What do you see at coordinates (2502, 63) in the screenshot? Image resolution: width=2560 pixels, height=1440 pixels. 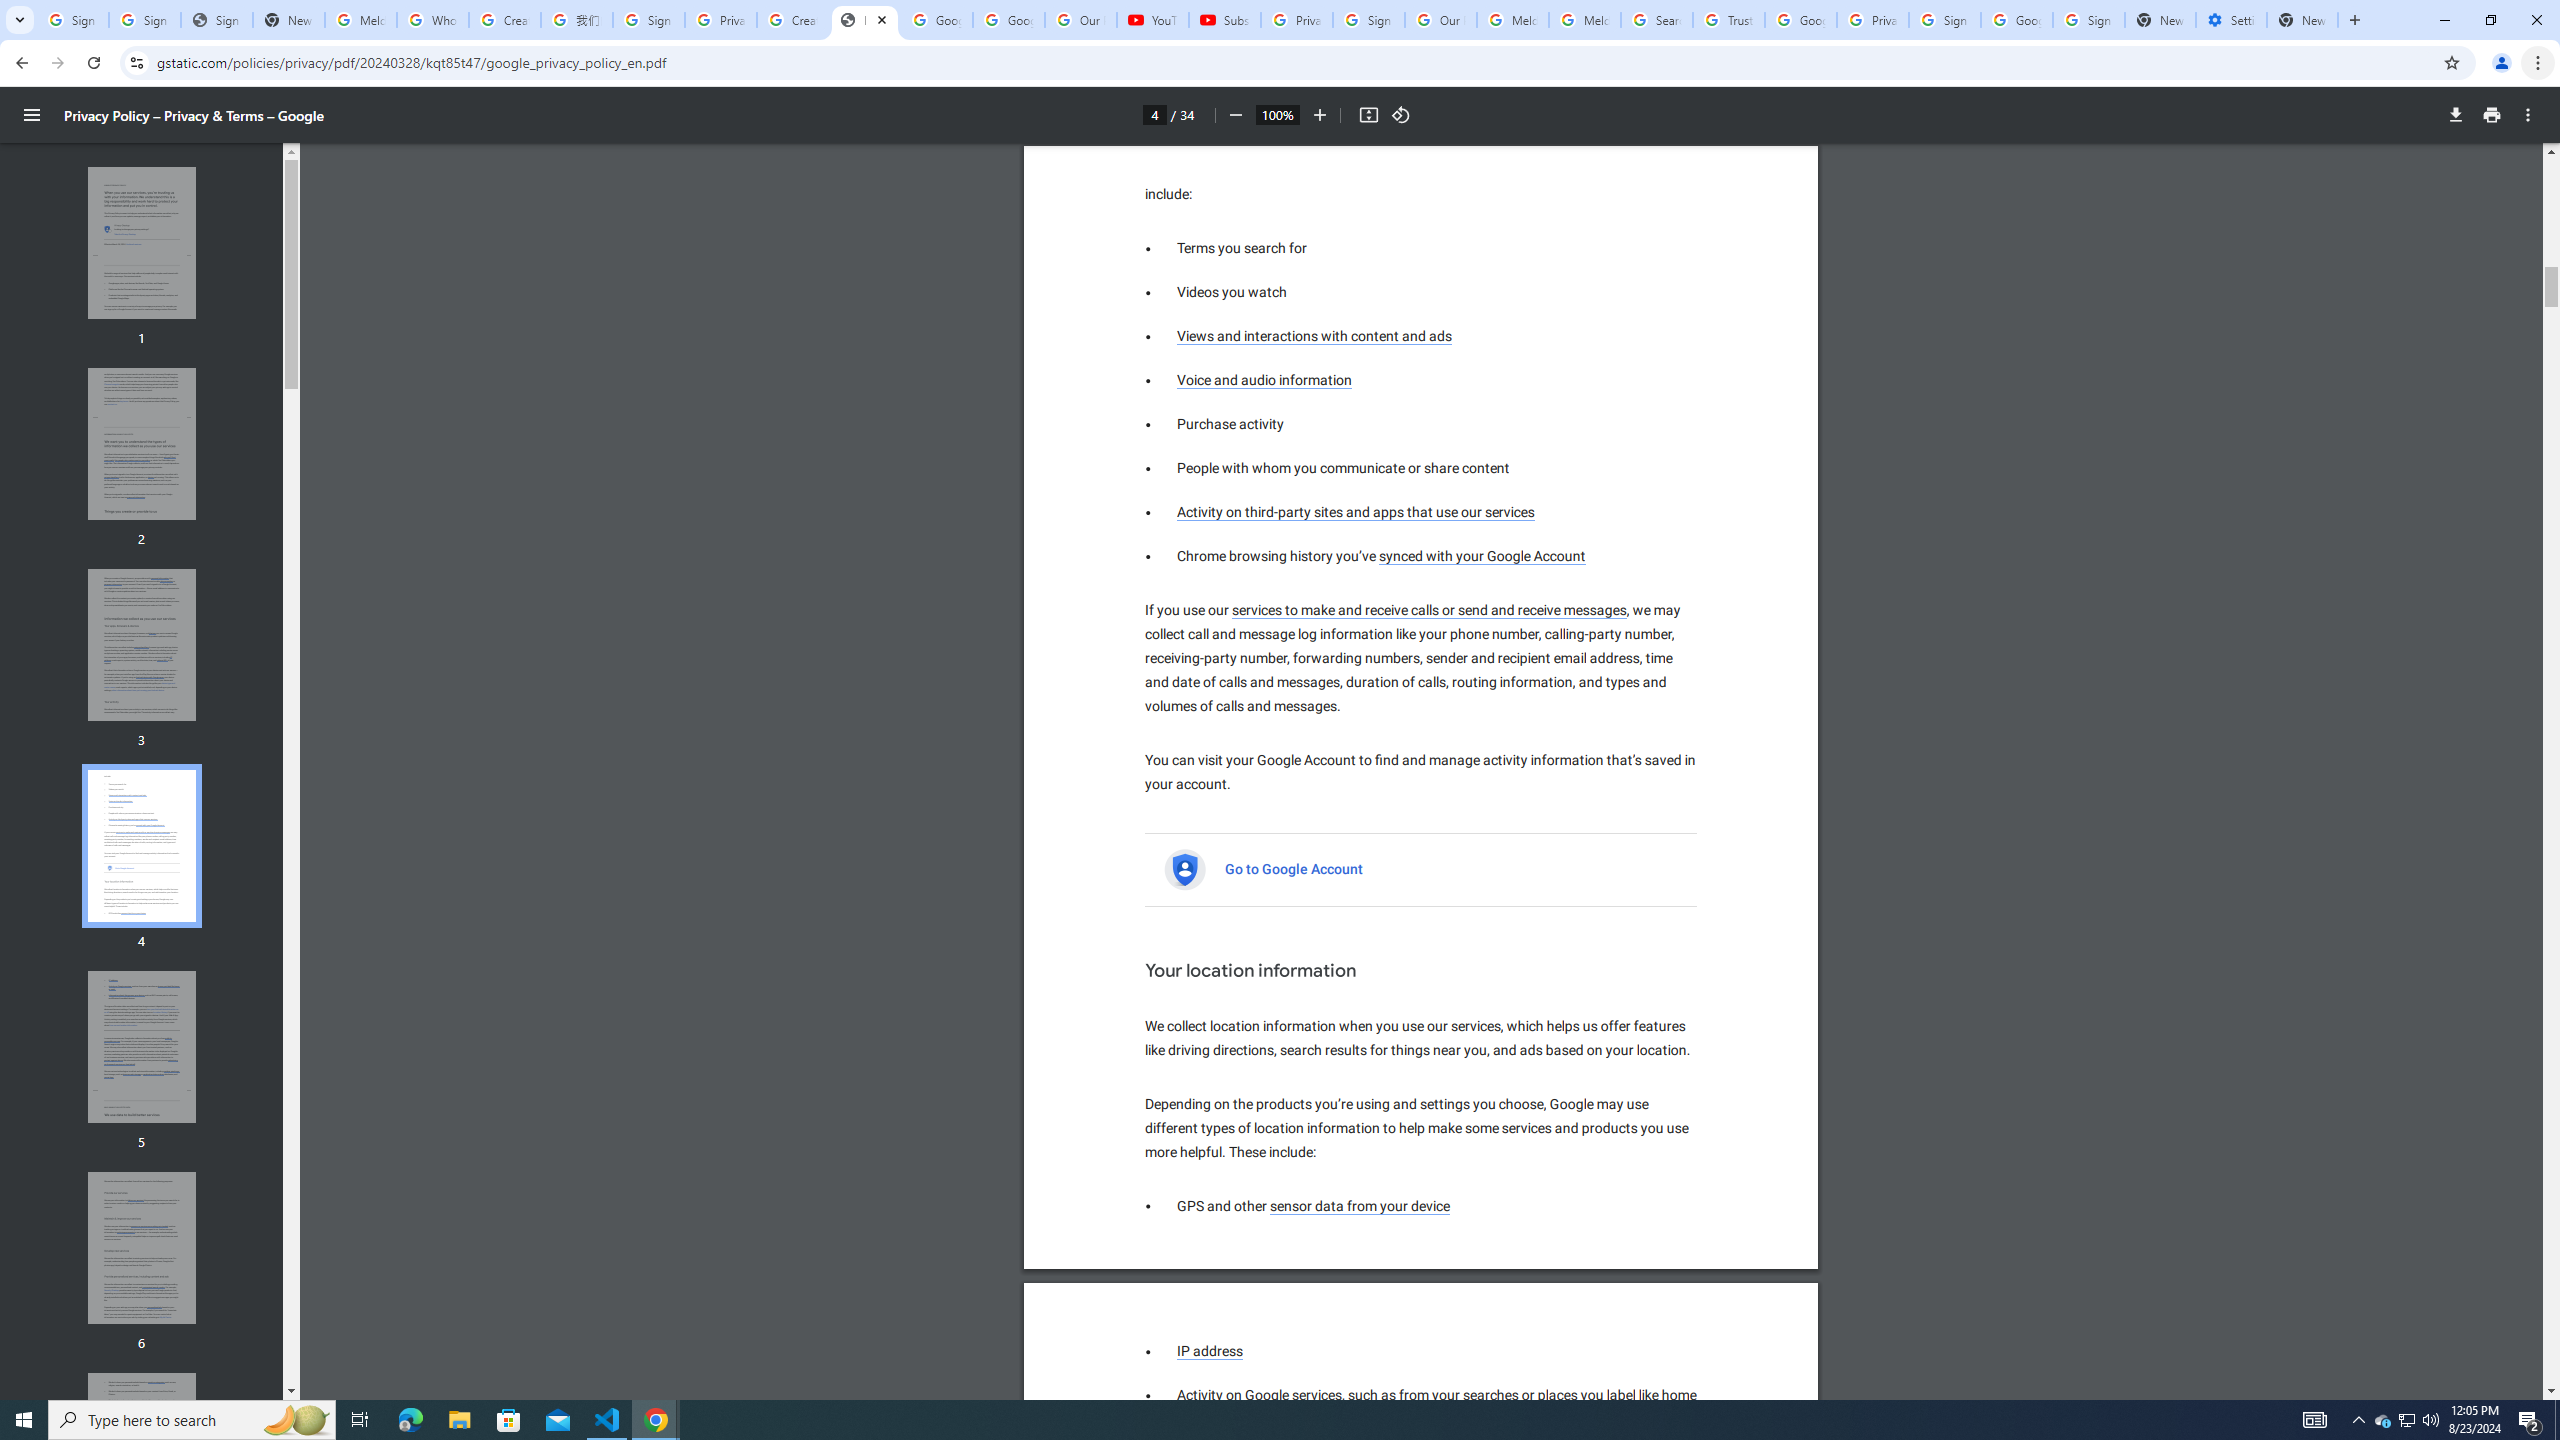 I see `You` at bounding box center [2502, 63].